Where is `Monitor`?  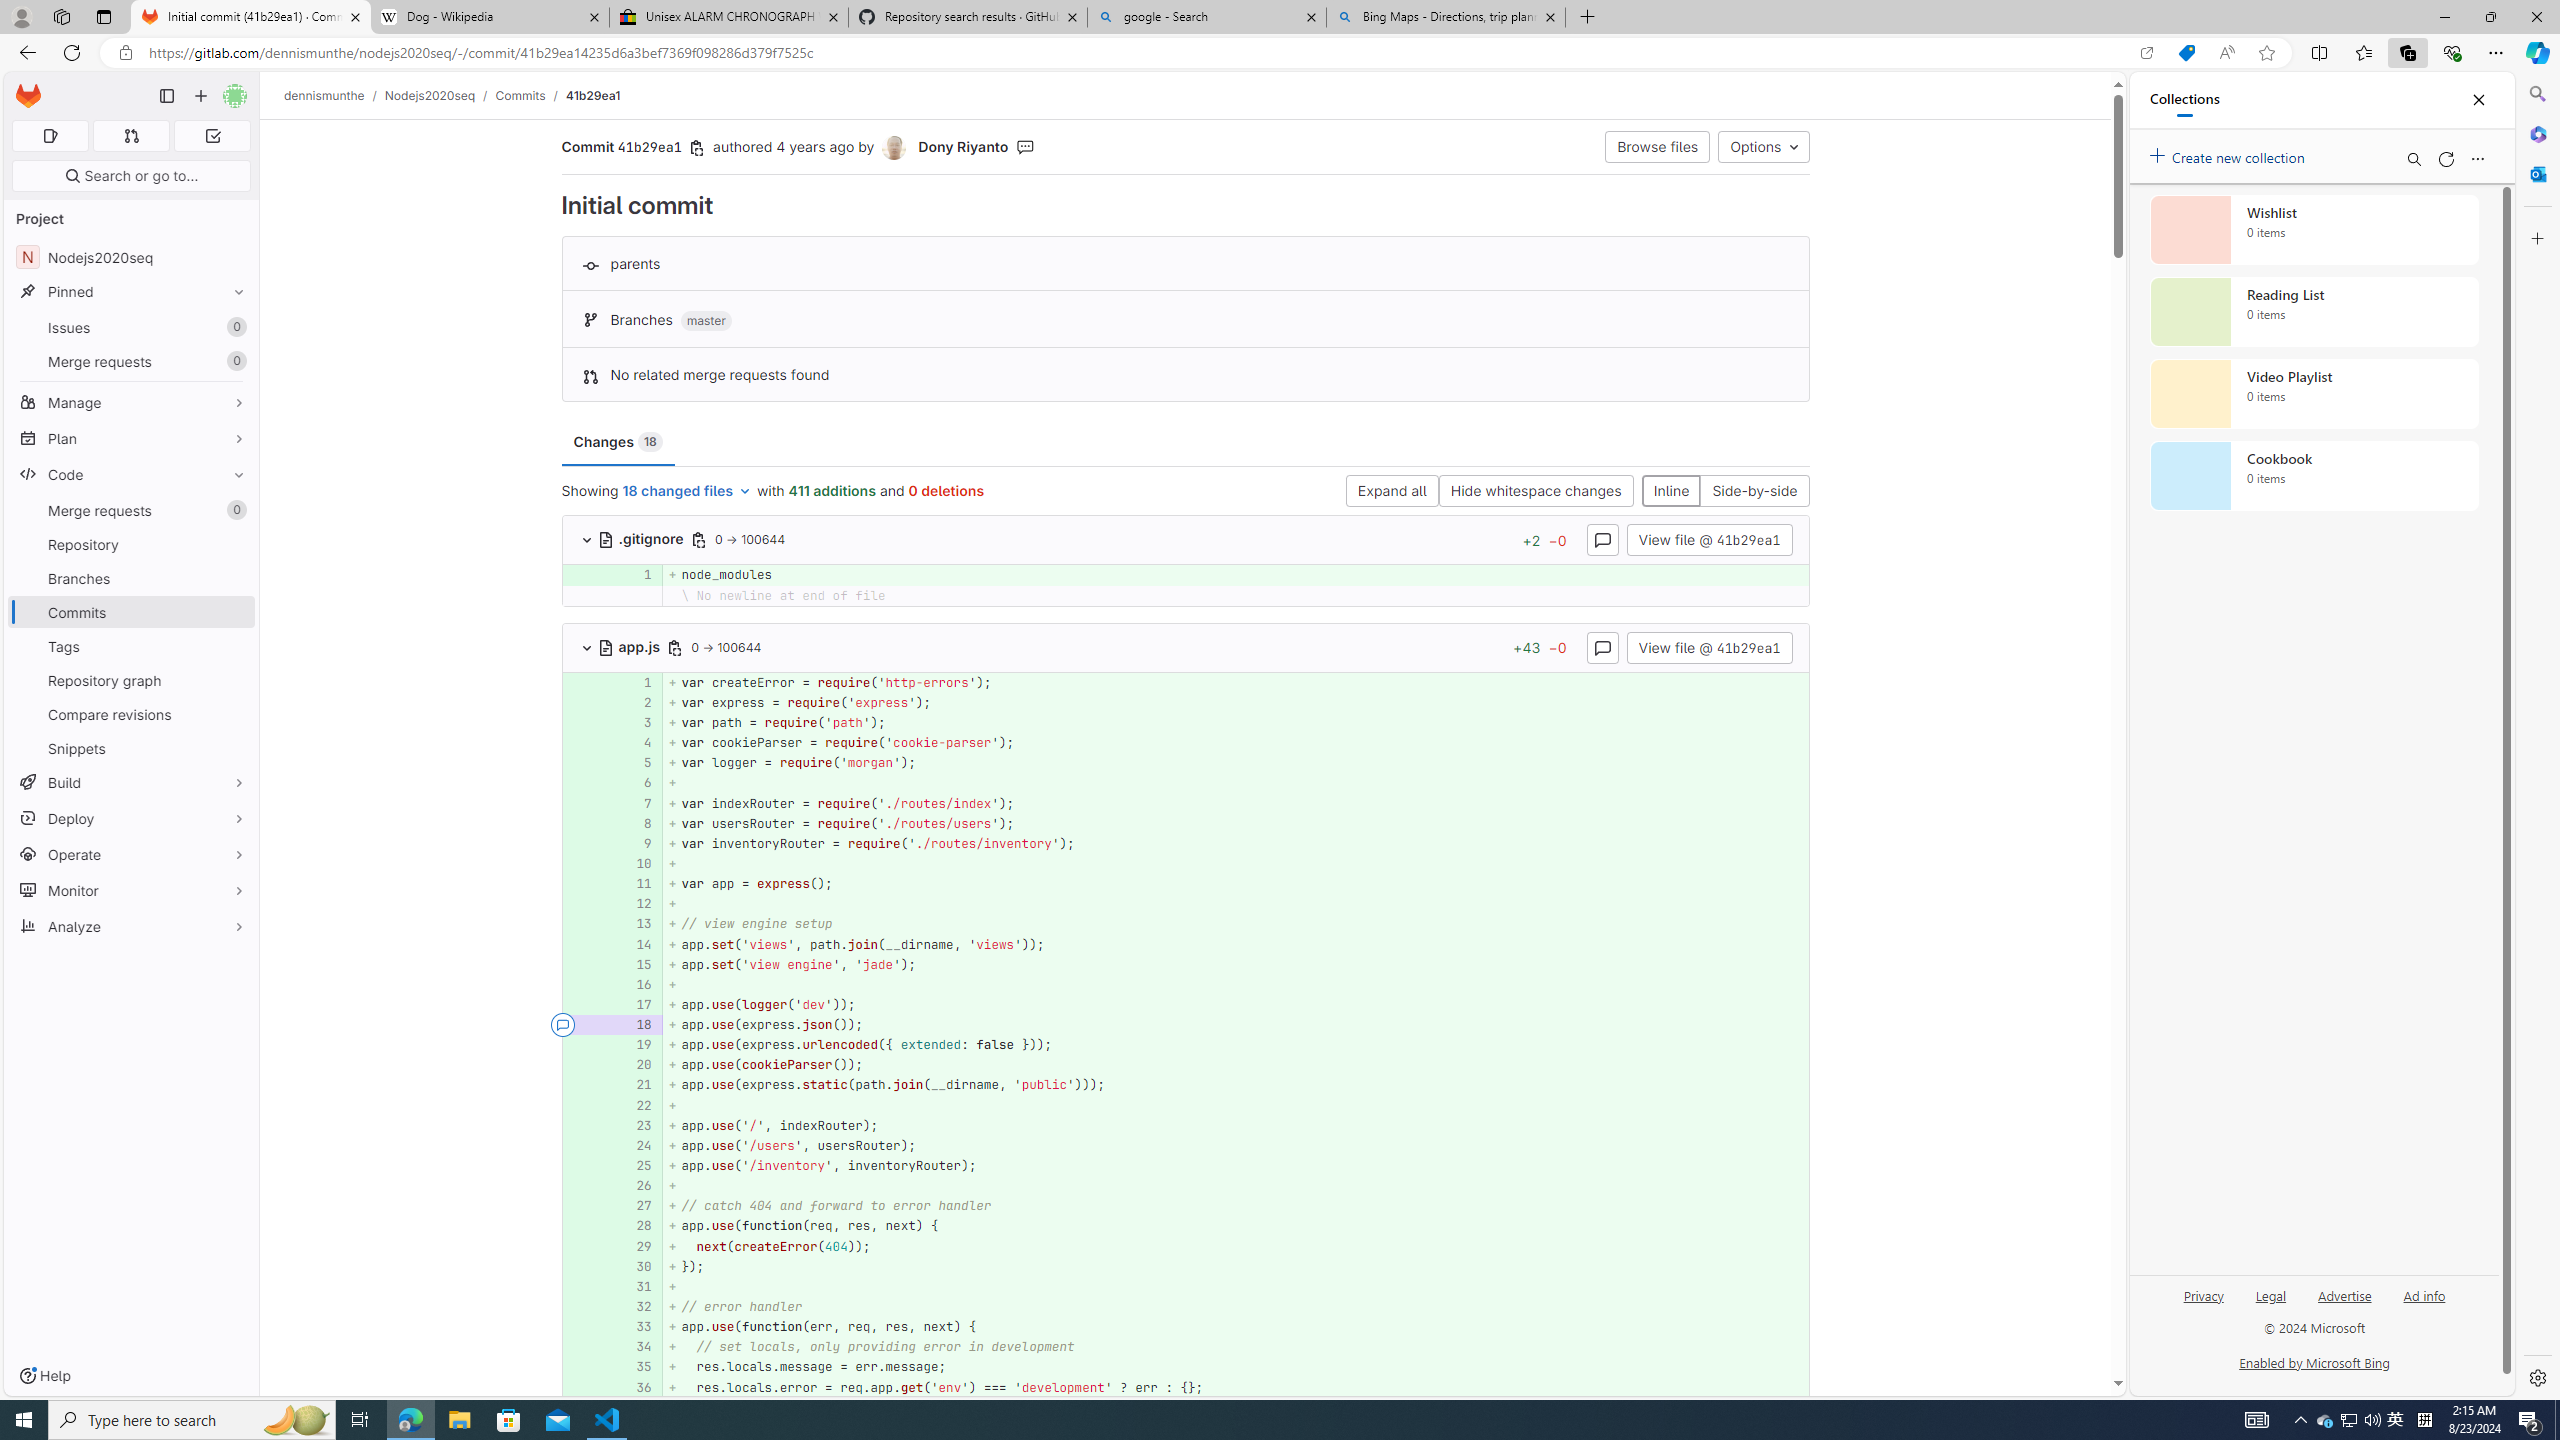
Monitor is located at coordinates (132, 890).